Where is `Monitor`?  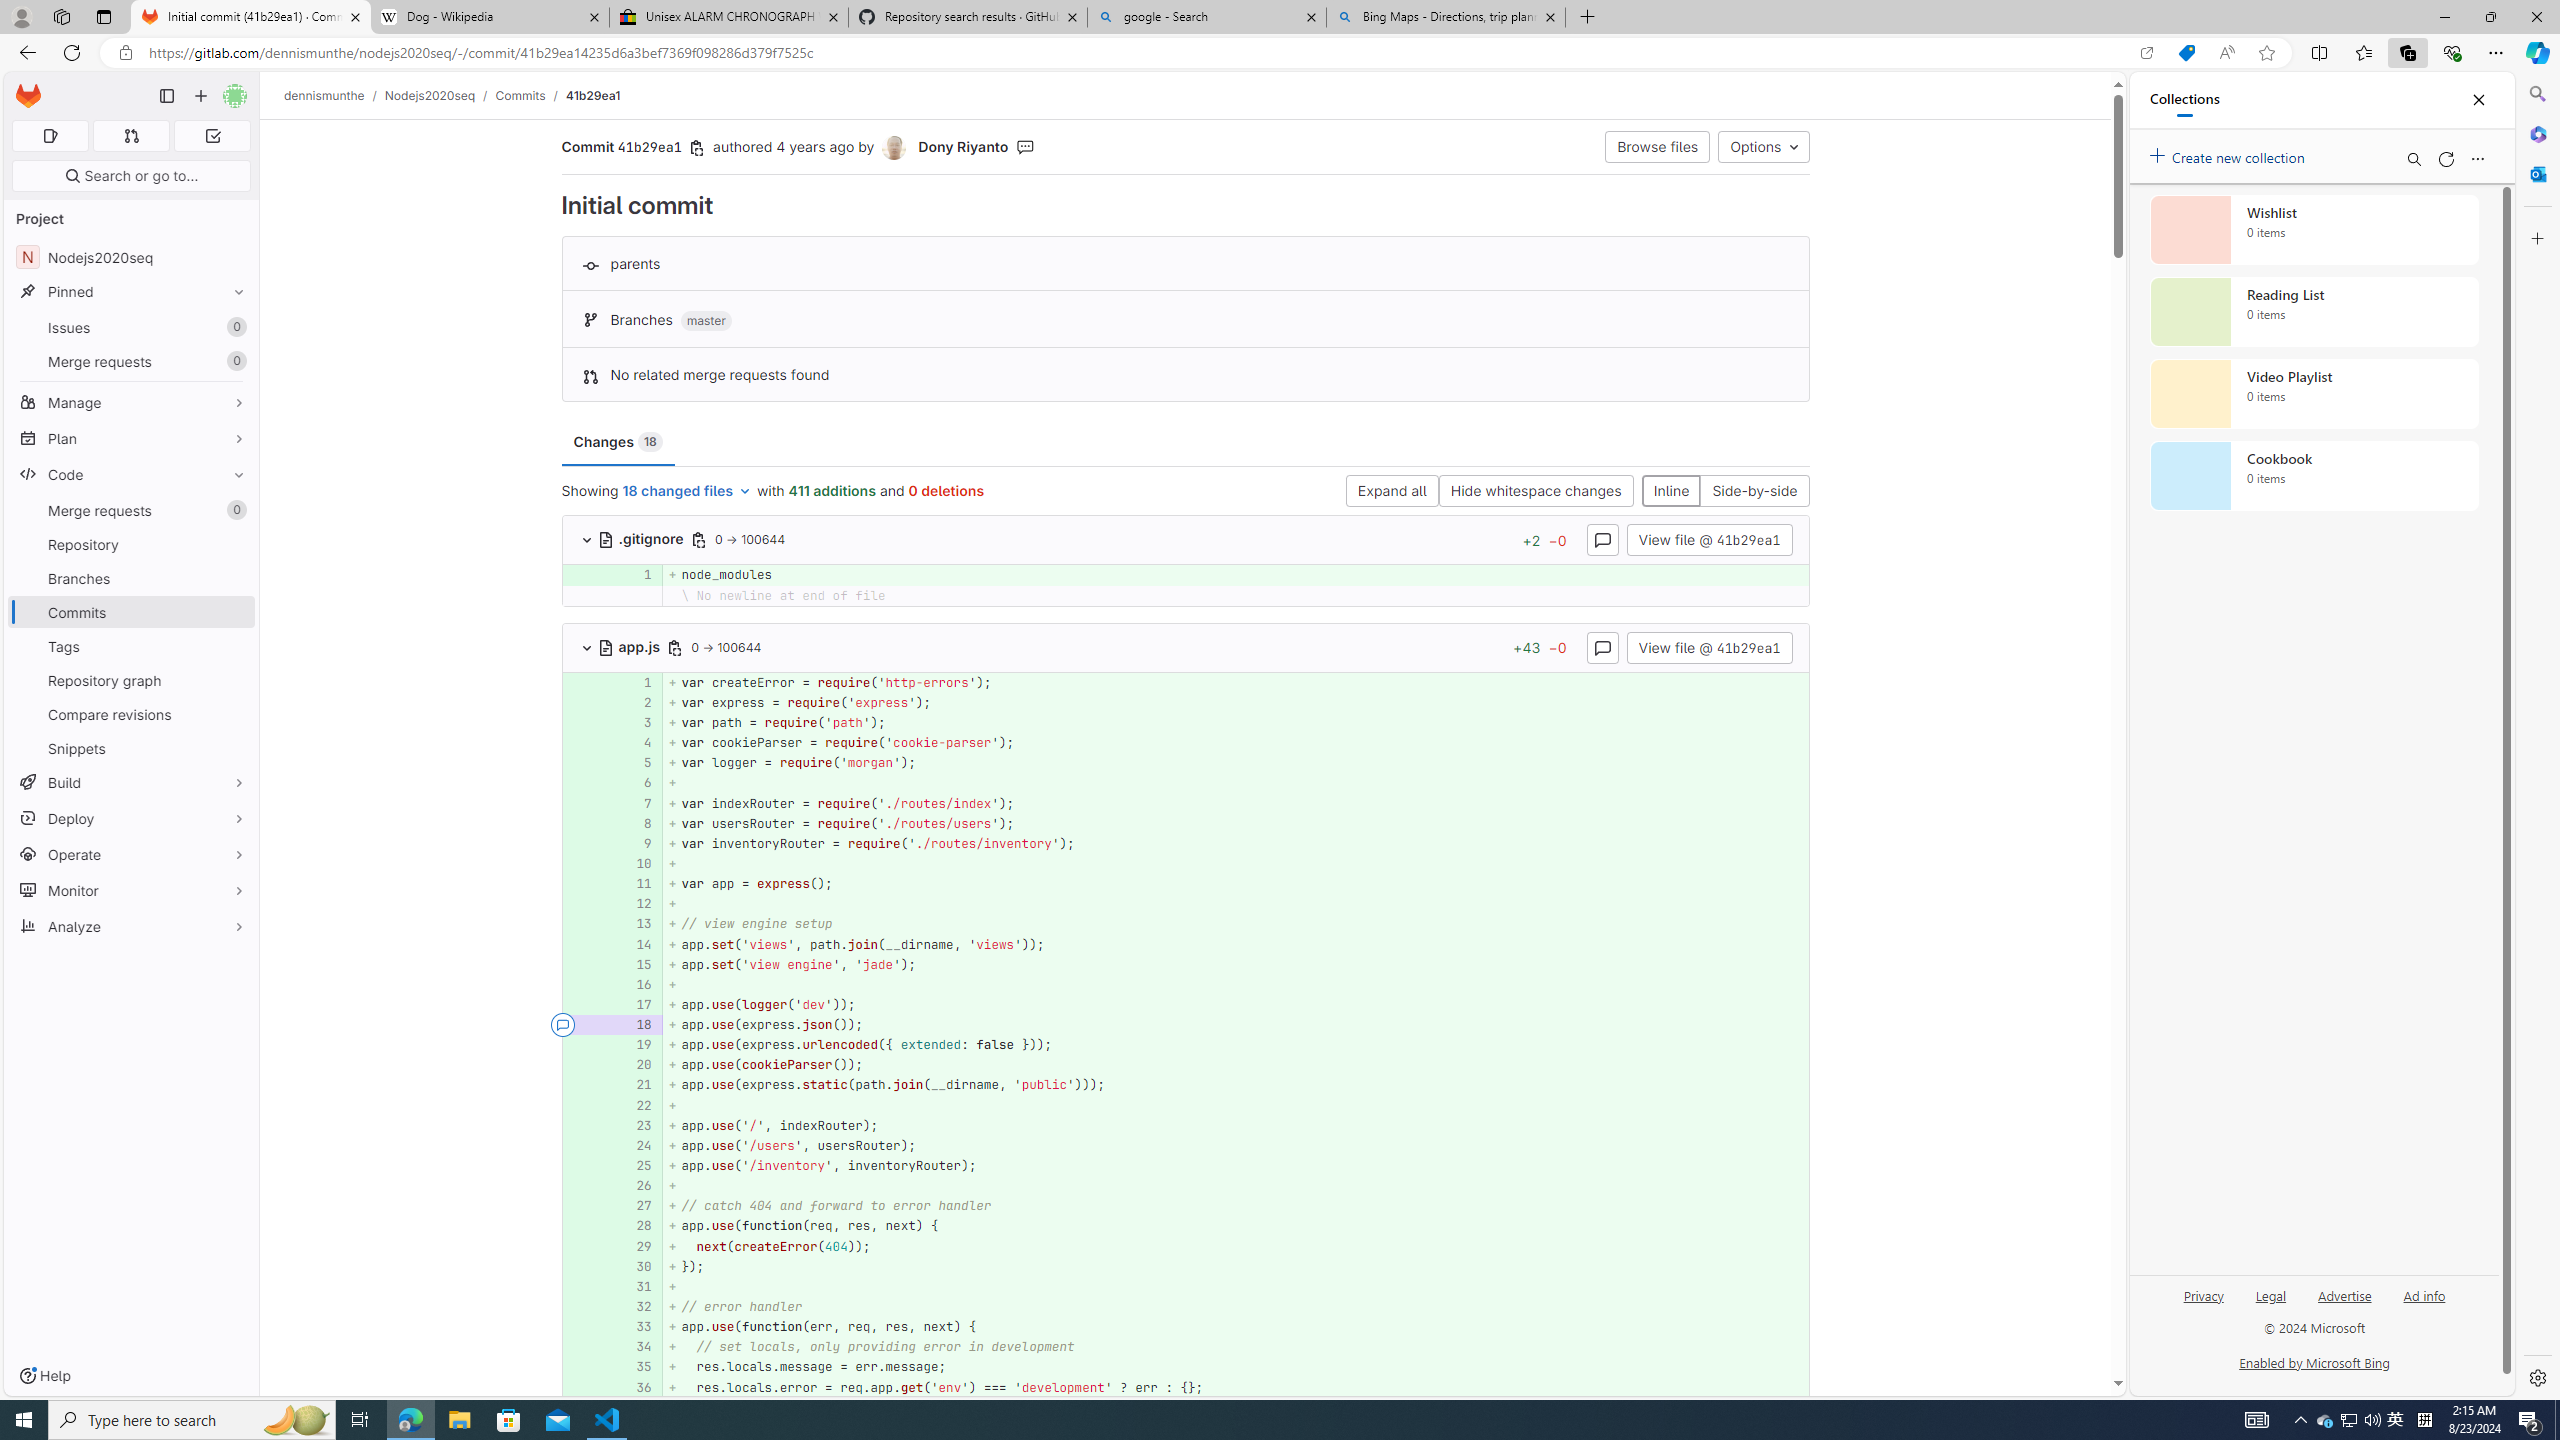
Monitor is located at coordinates (132, 890).